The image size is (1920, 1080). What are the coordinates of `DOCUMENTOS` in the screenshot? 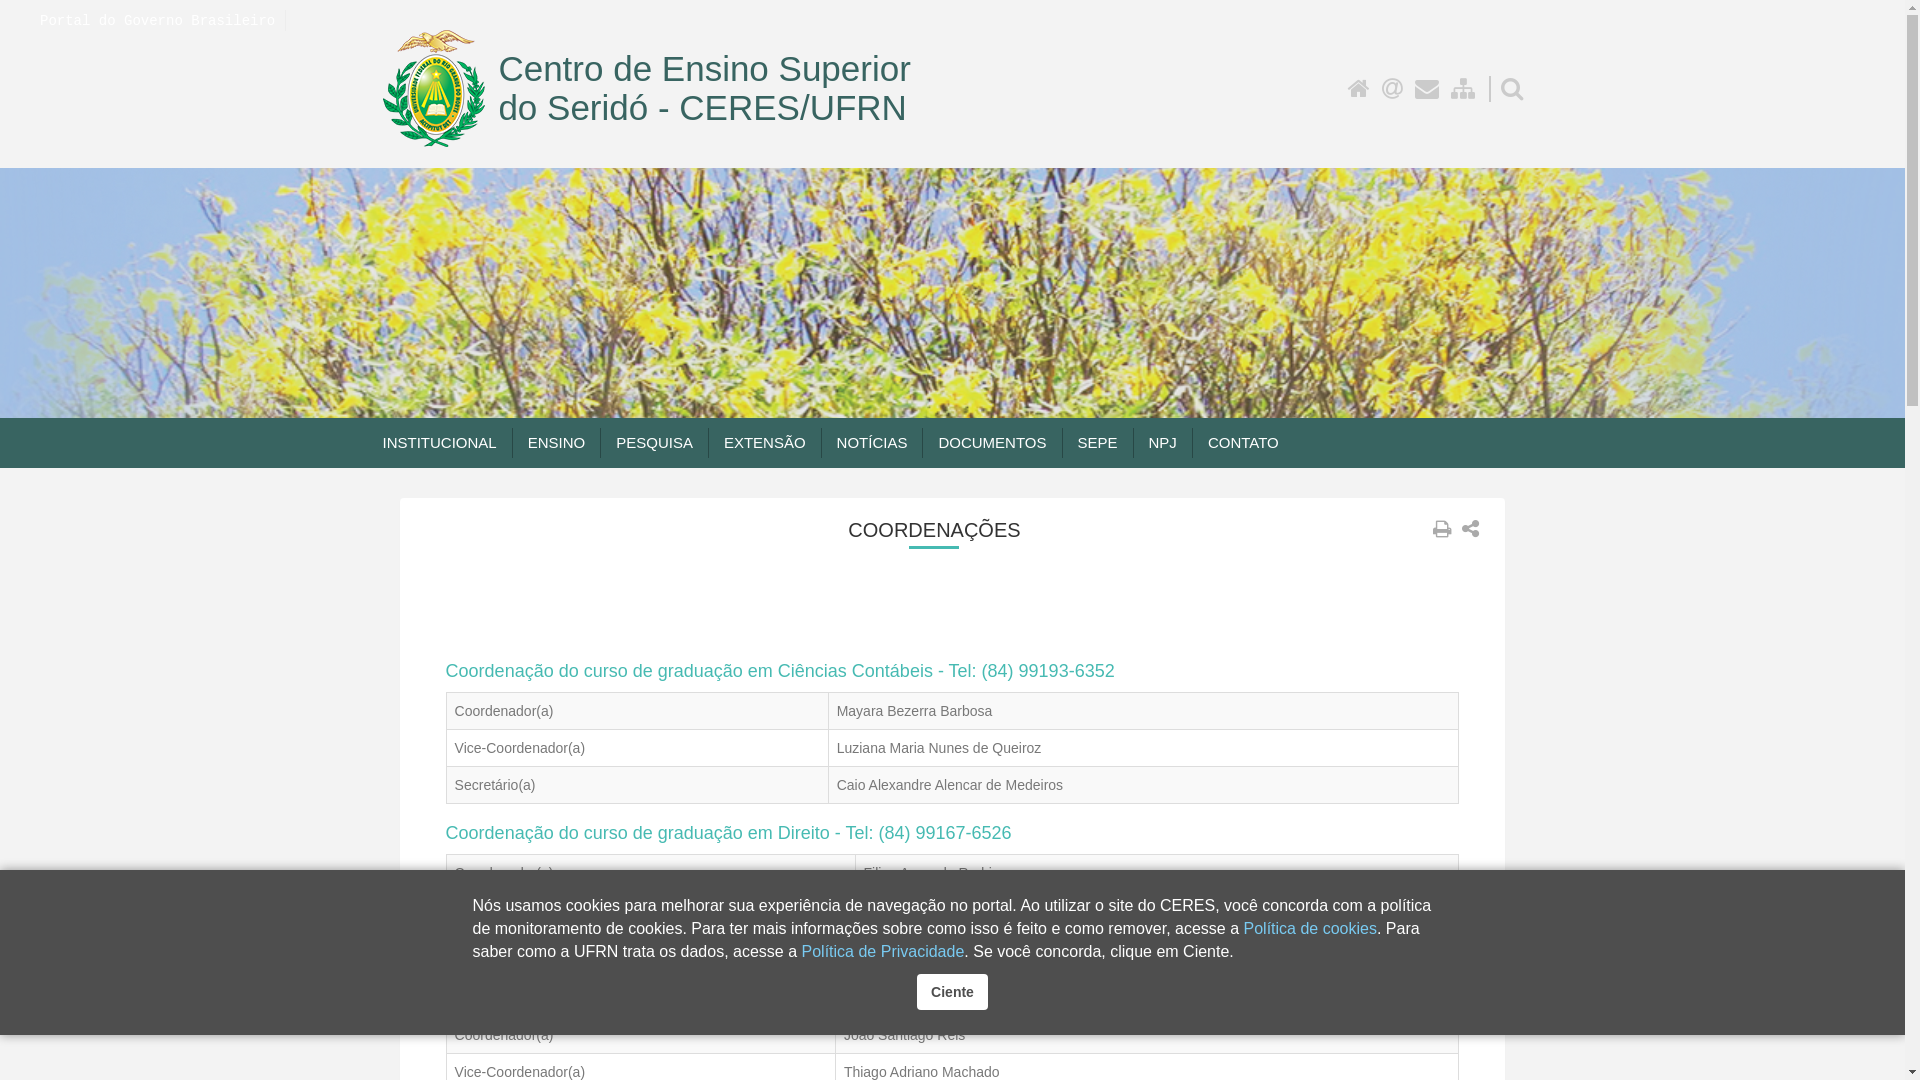 It's located at (992, 443).